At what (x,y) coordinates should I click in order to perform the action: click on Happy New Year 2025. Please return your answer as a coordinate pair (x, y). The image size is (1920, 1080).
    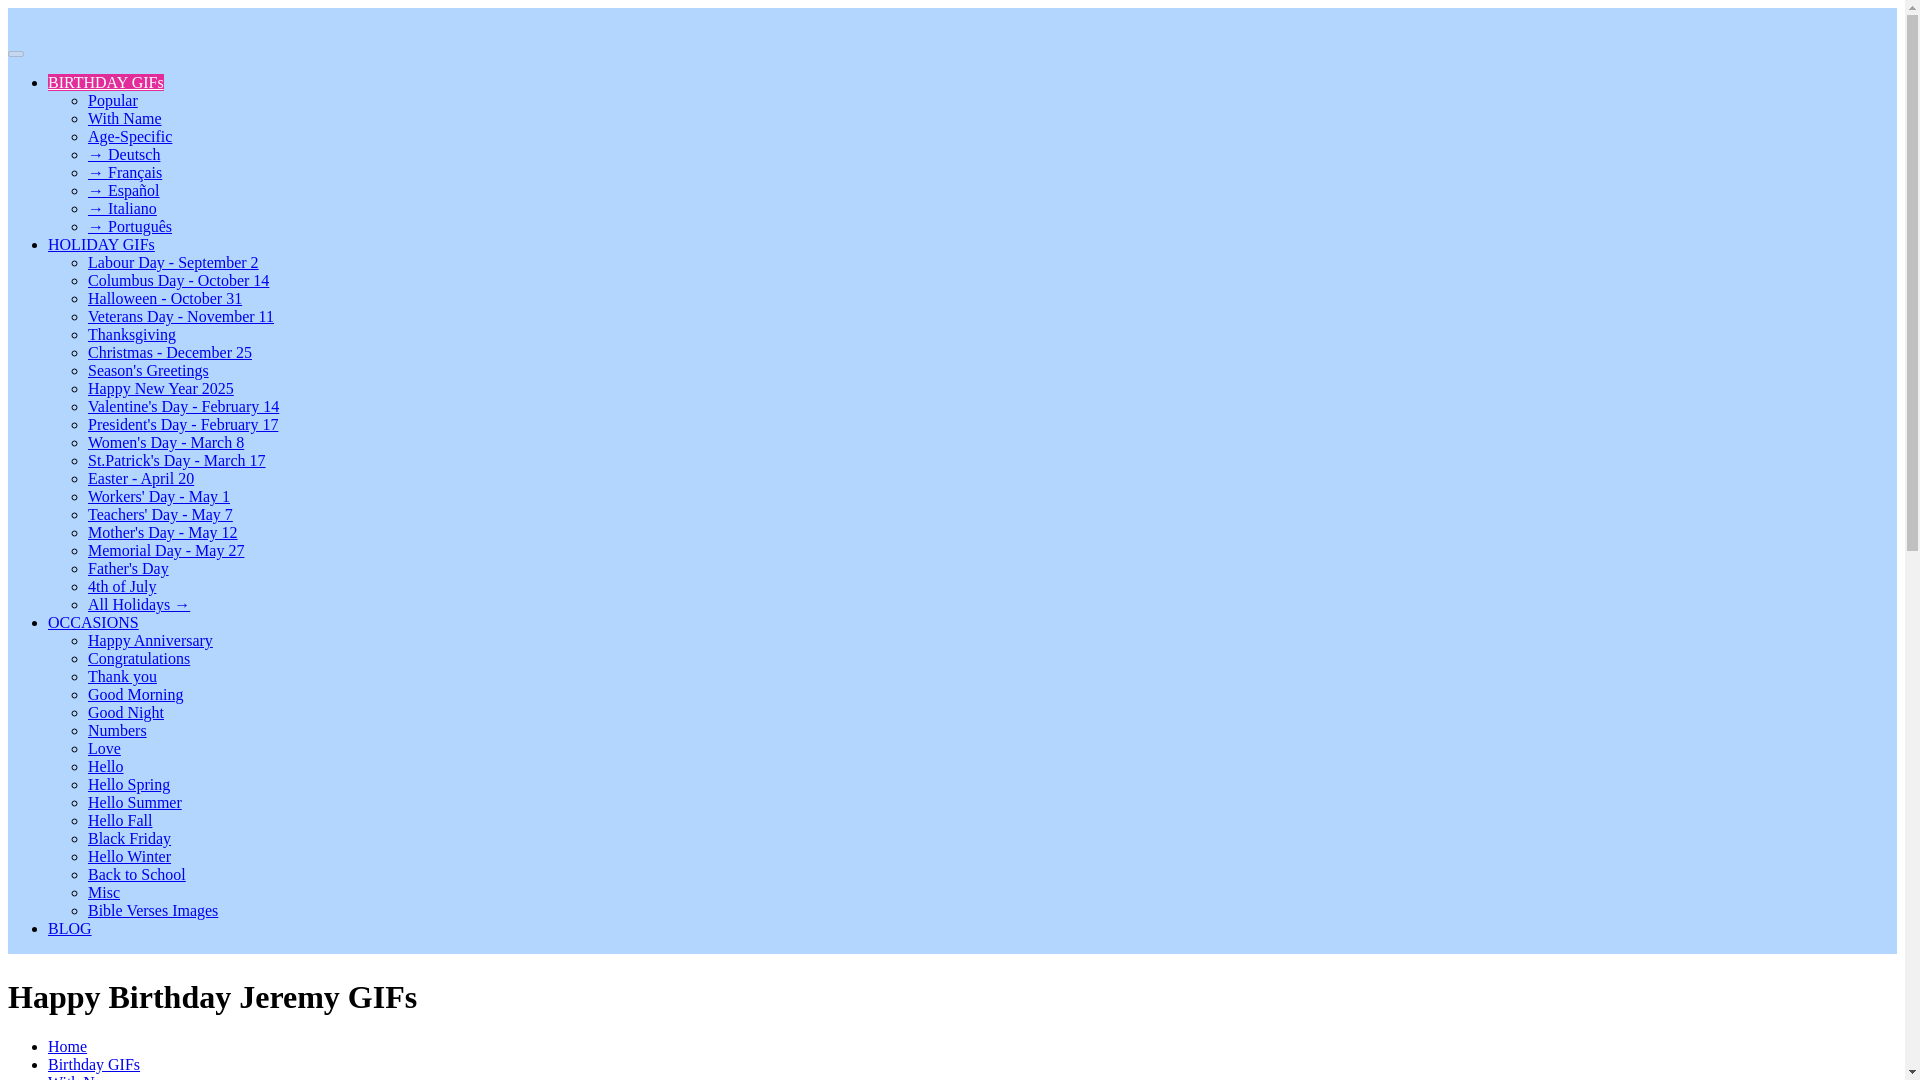
    Looking at the image, I should click on (161, 388).